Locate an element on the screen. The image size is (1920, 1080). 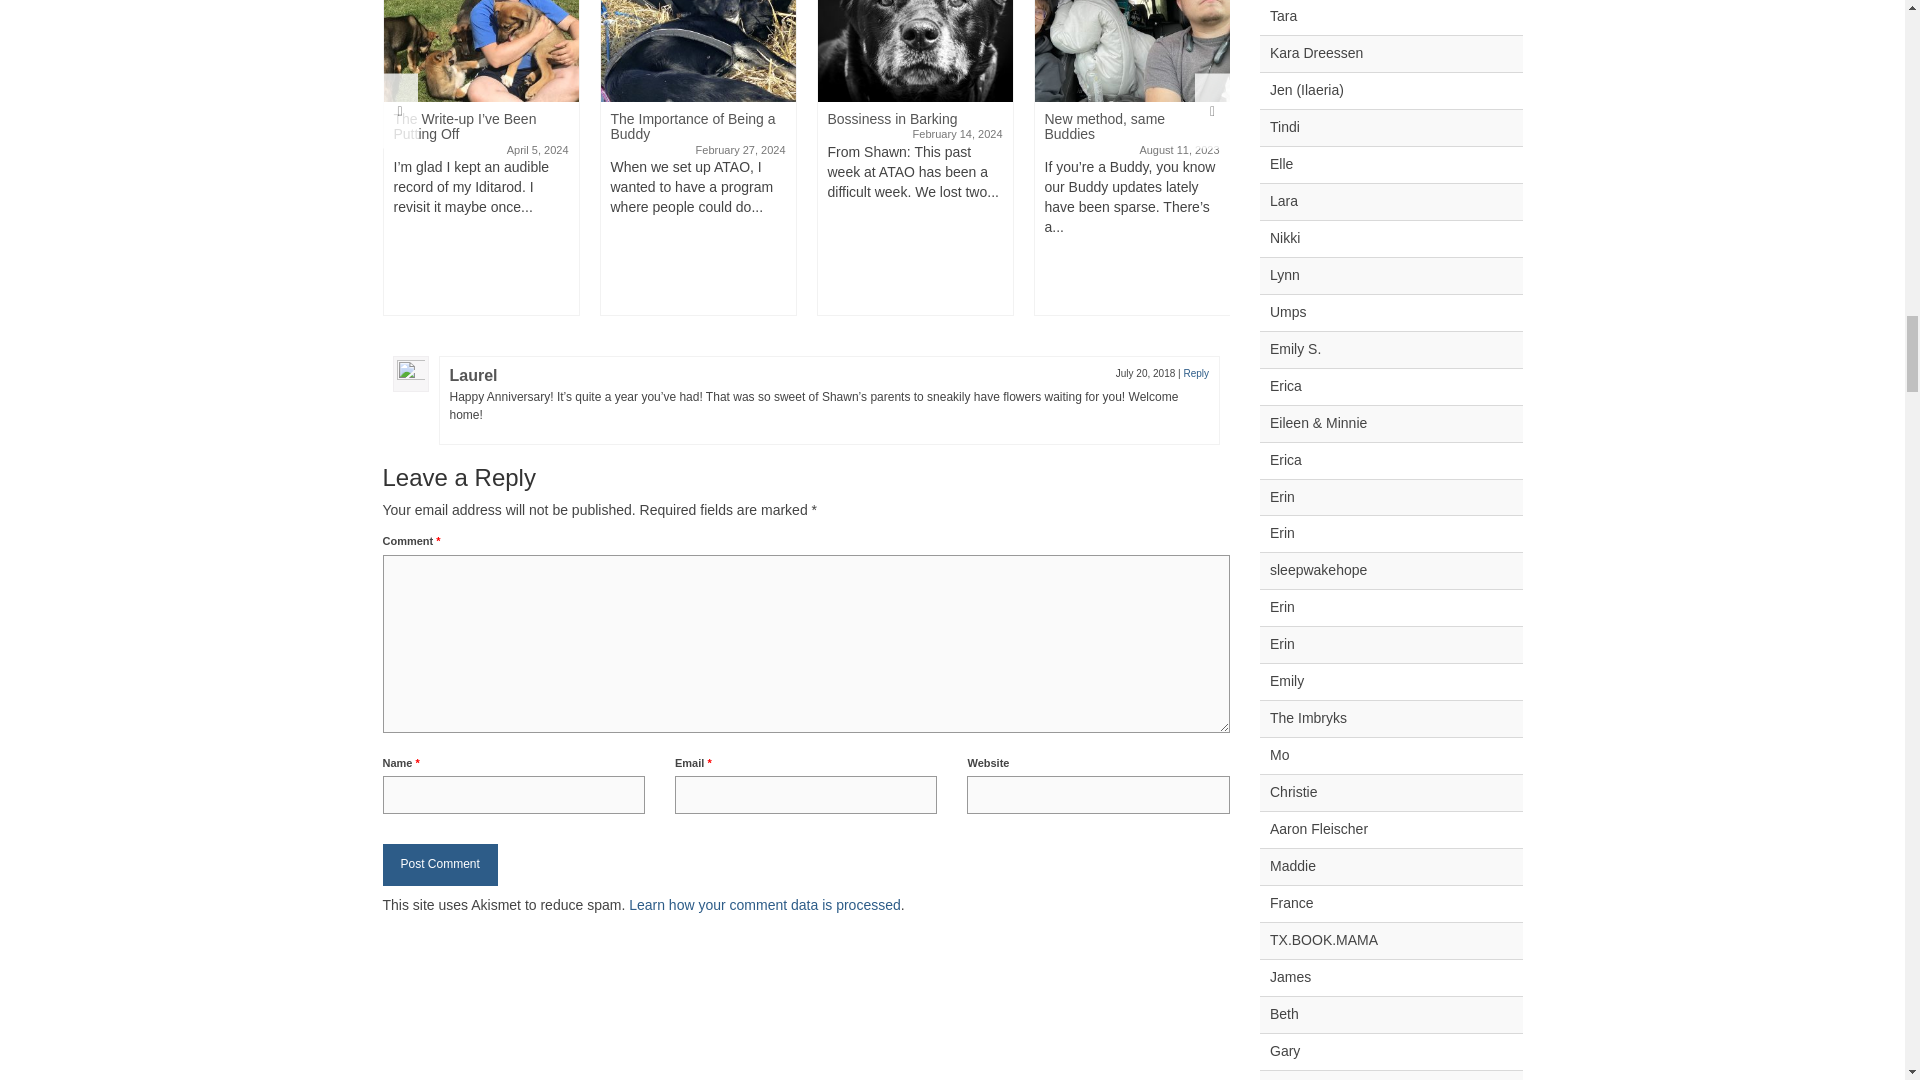
The Importance of Being a Buddy is located at coordinates (696, 50).